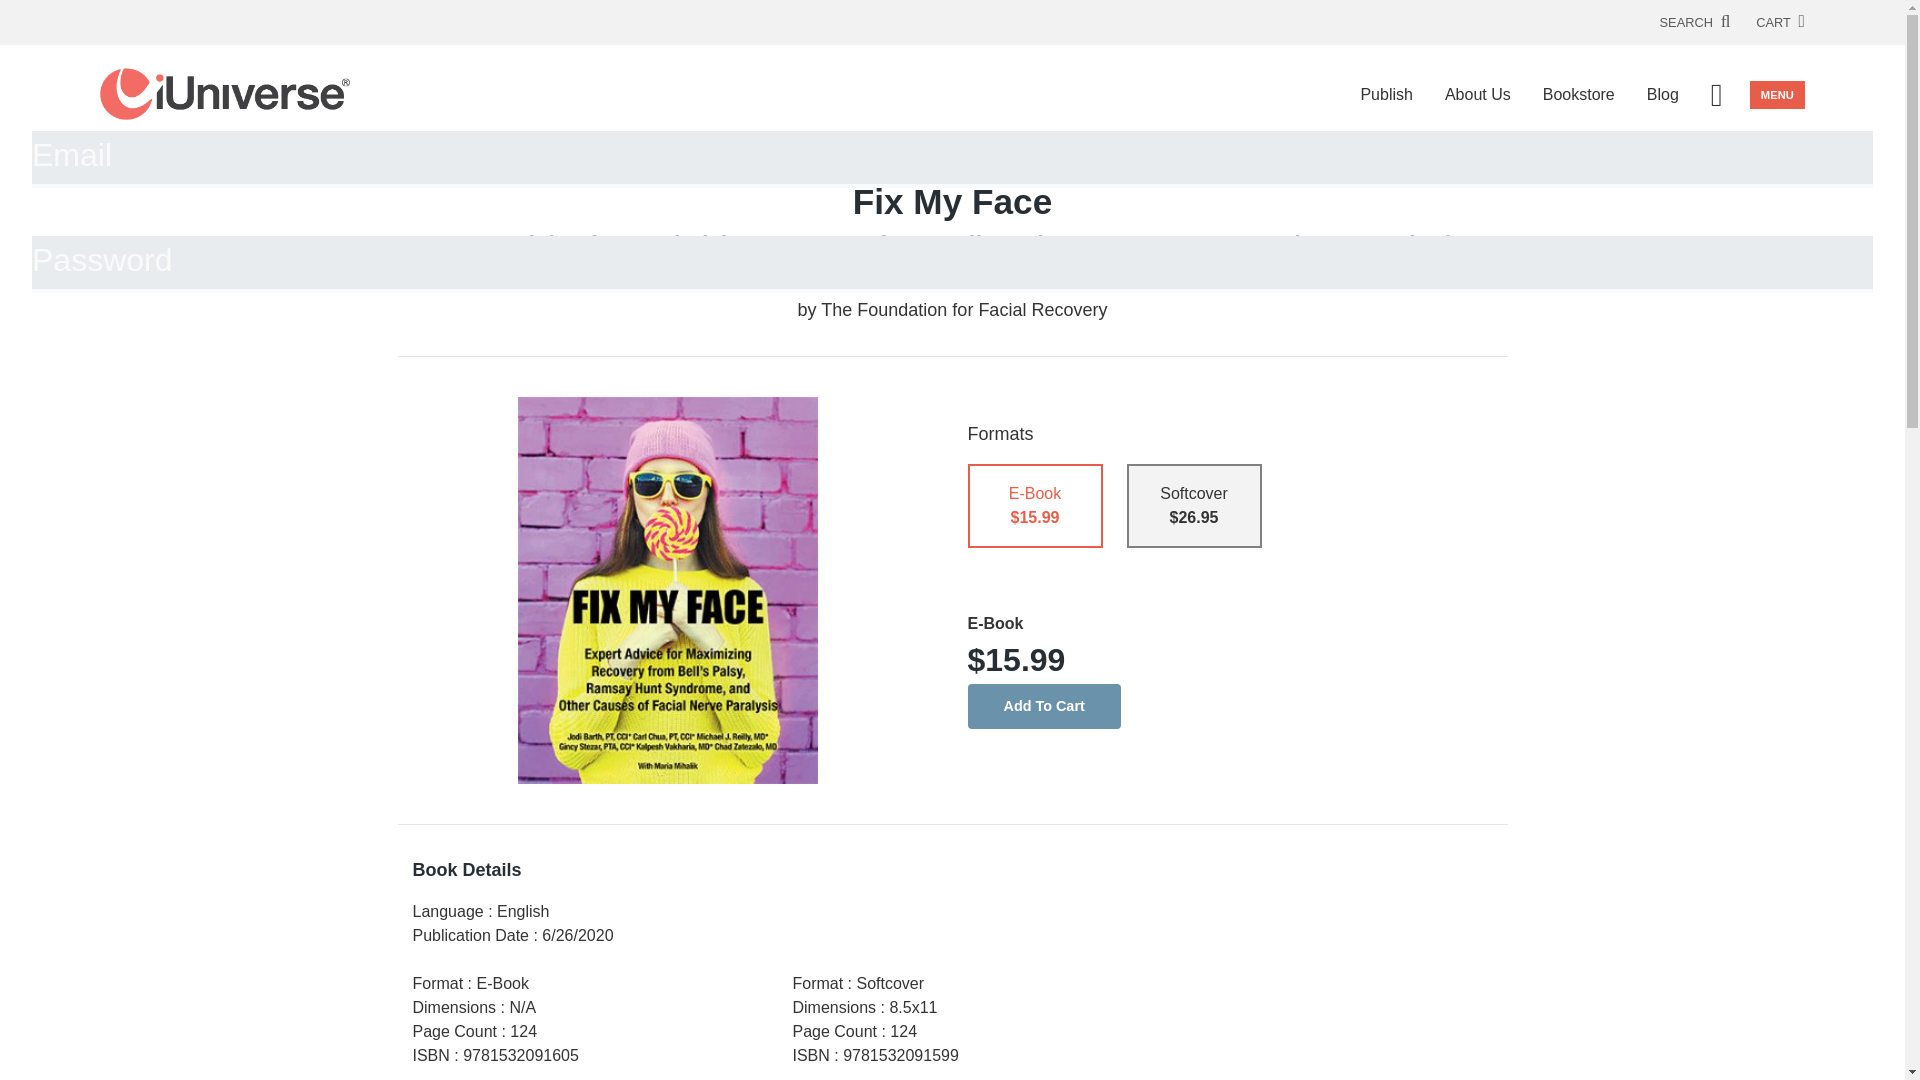 The width and height of the screenshot is (1920, 1080). What do you see at coordinates (1776, 95) in the screenshot?
I see `MENU` at bounding box center [1776, 95].